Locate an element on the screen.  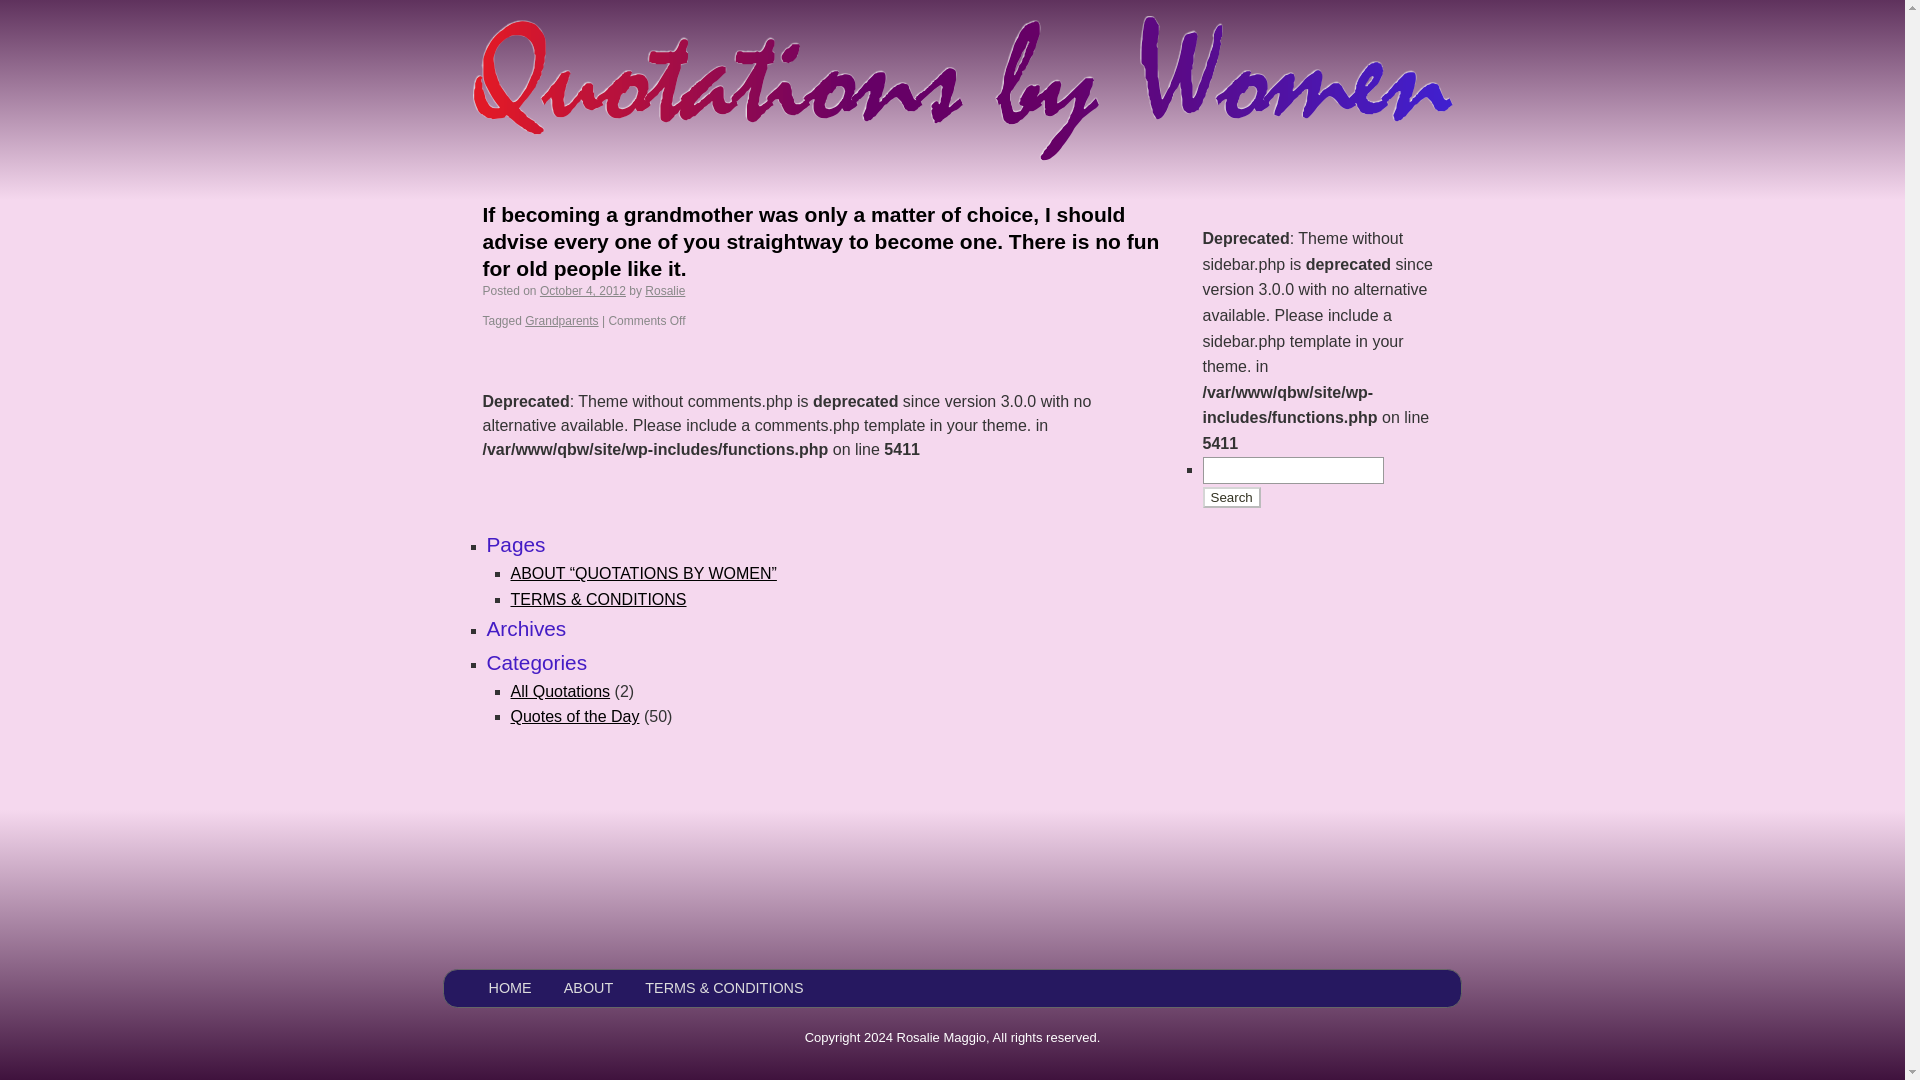
ABOUT is located at coordinates (589, 988).